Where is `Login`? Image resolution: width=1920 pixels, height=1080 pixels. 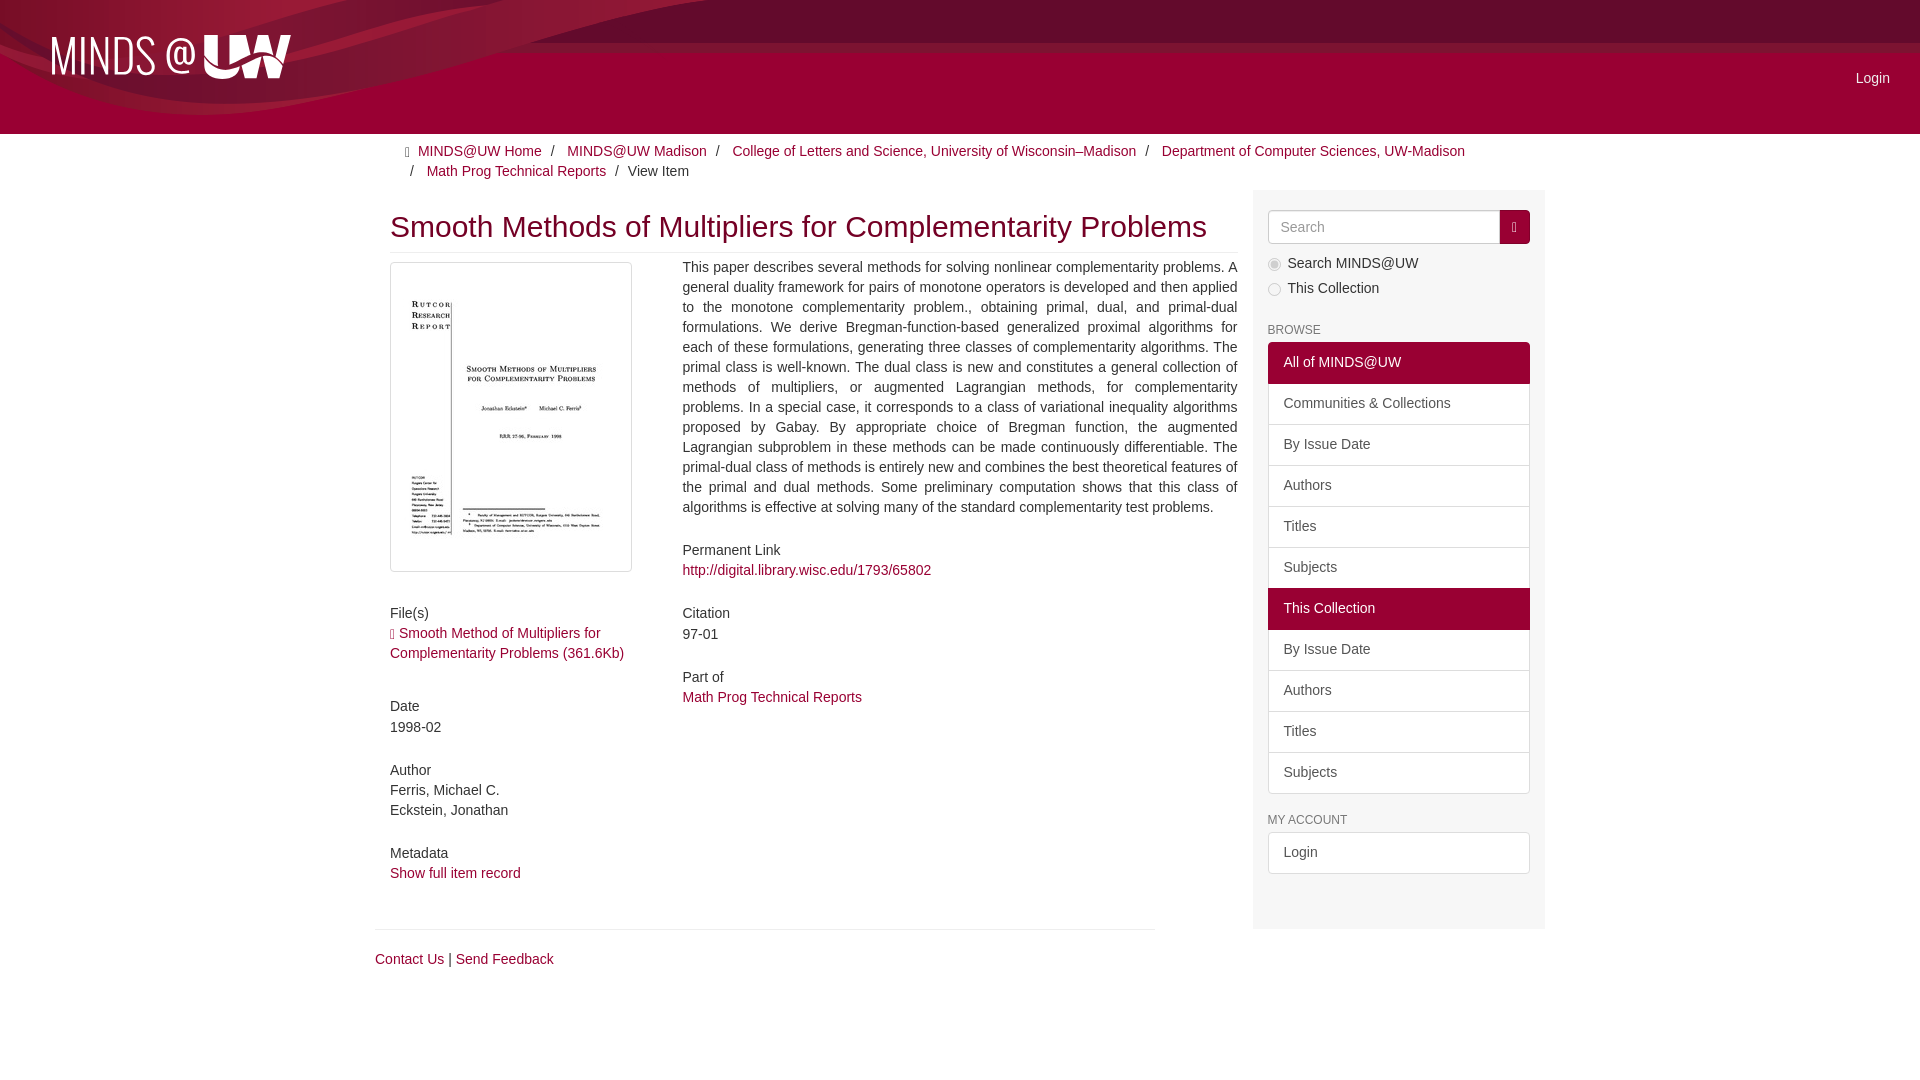 Login is located at coordinates (1872, 77).